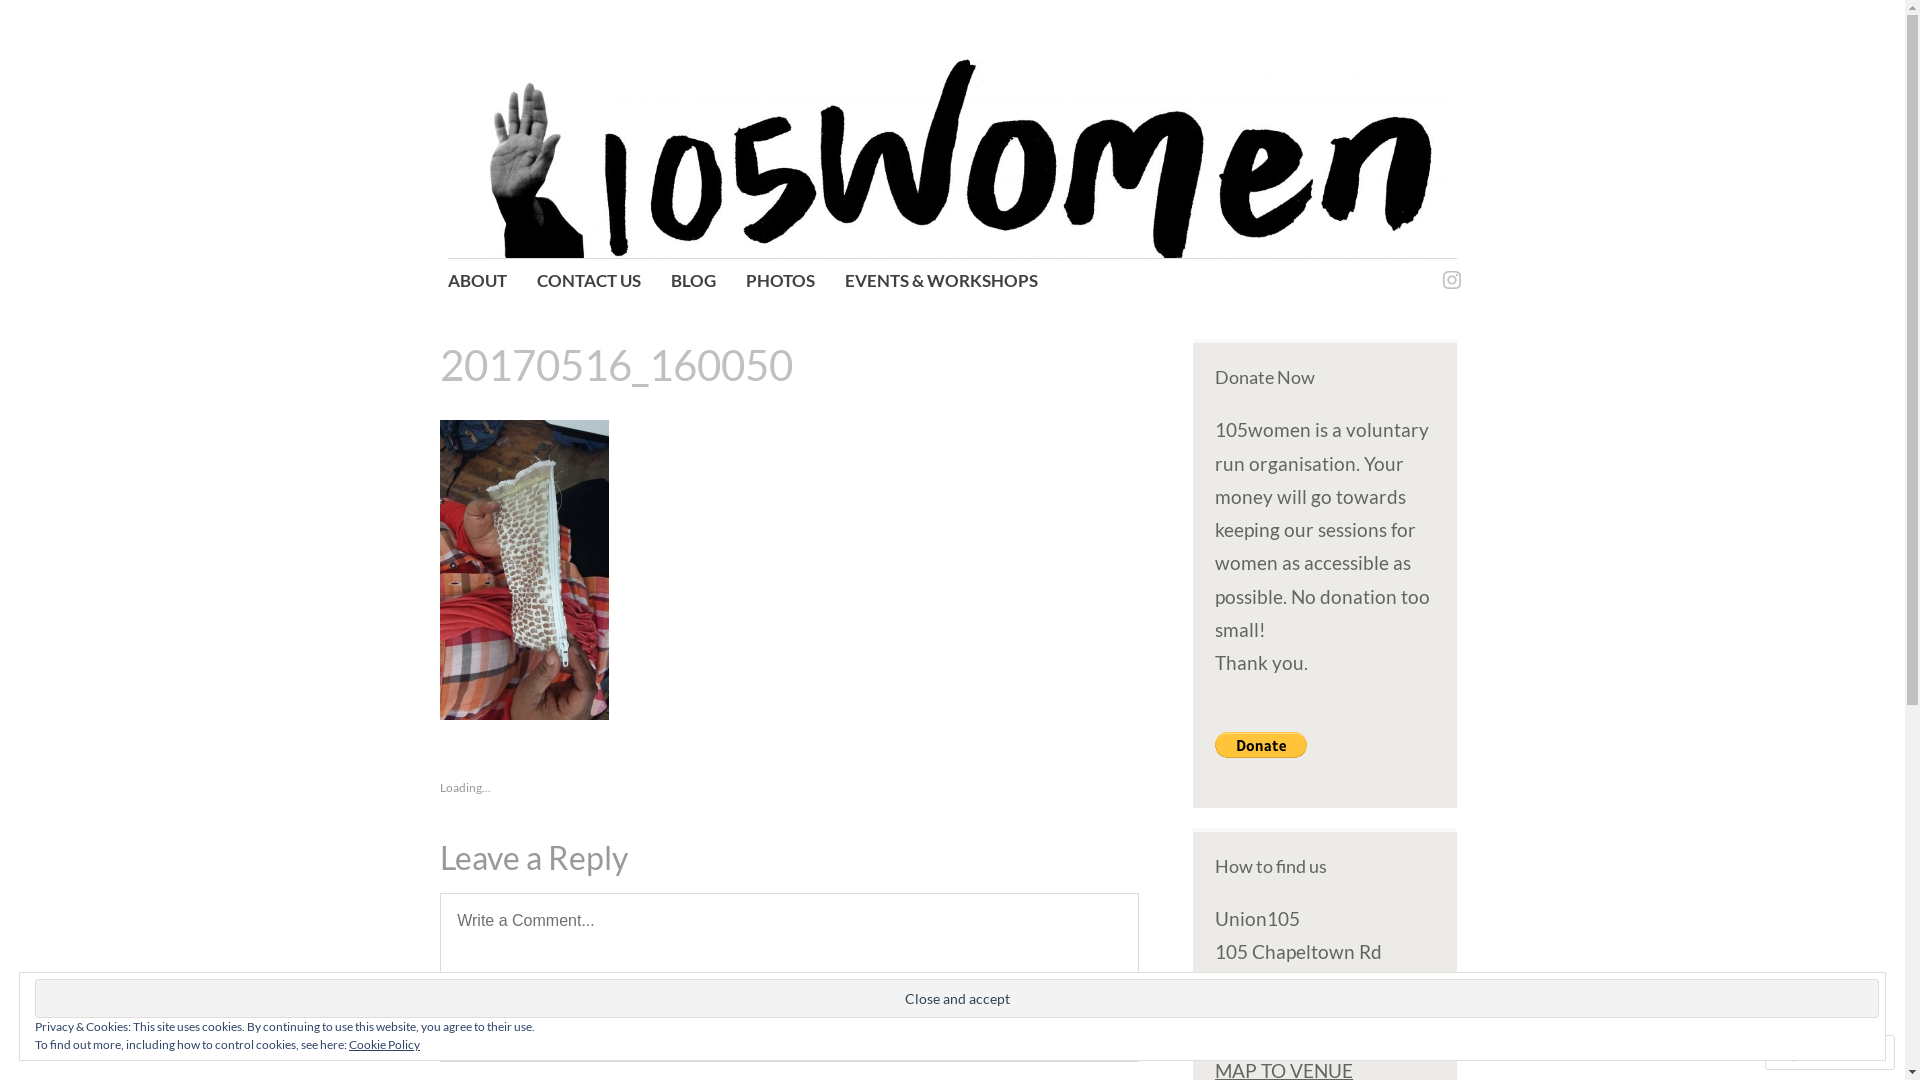 The image size is (1920, 1080). What do you see at coordinates (477, 283) in the screenshot?
I see `ABOUT` at bounding box center [477, 283].